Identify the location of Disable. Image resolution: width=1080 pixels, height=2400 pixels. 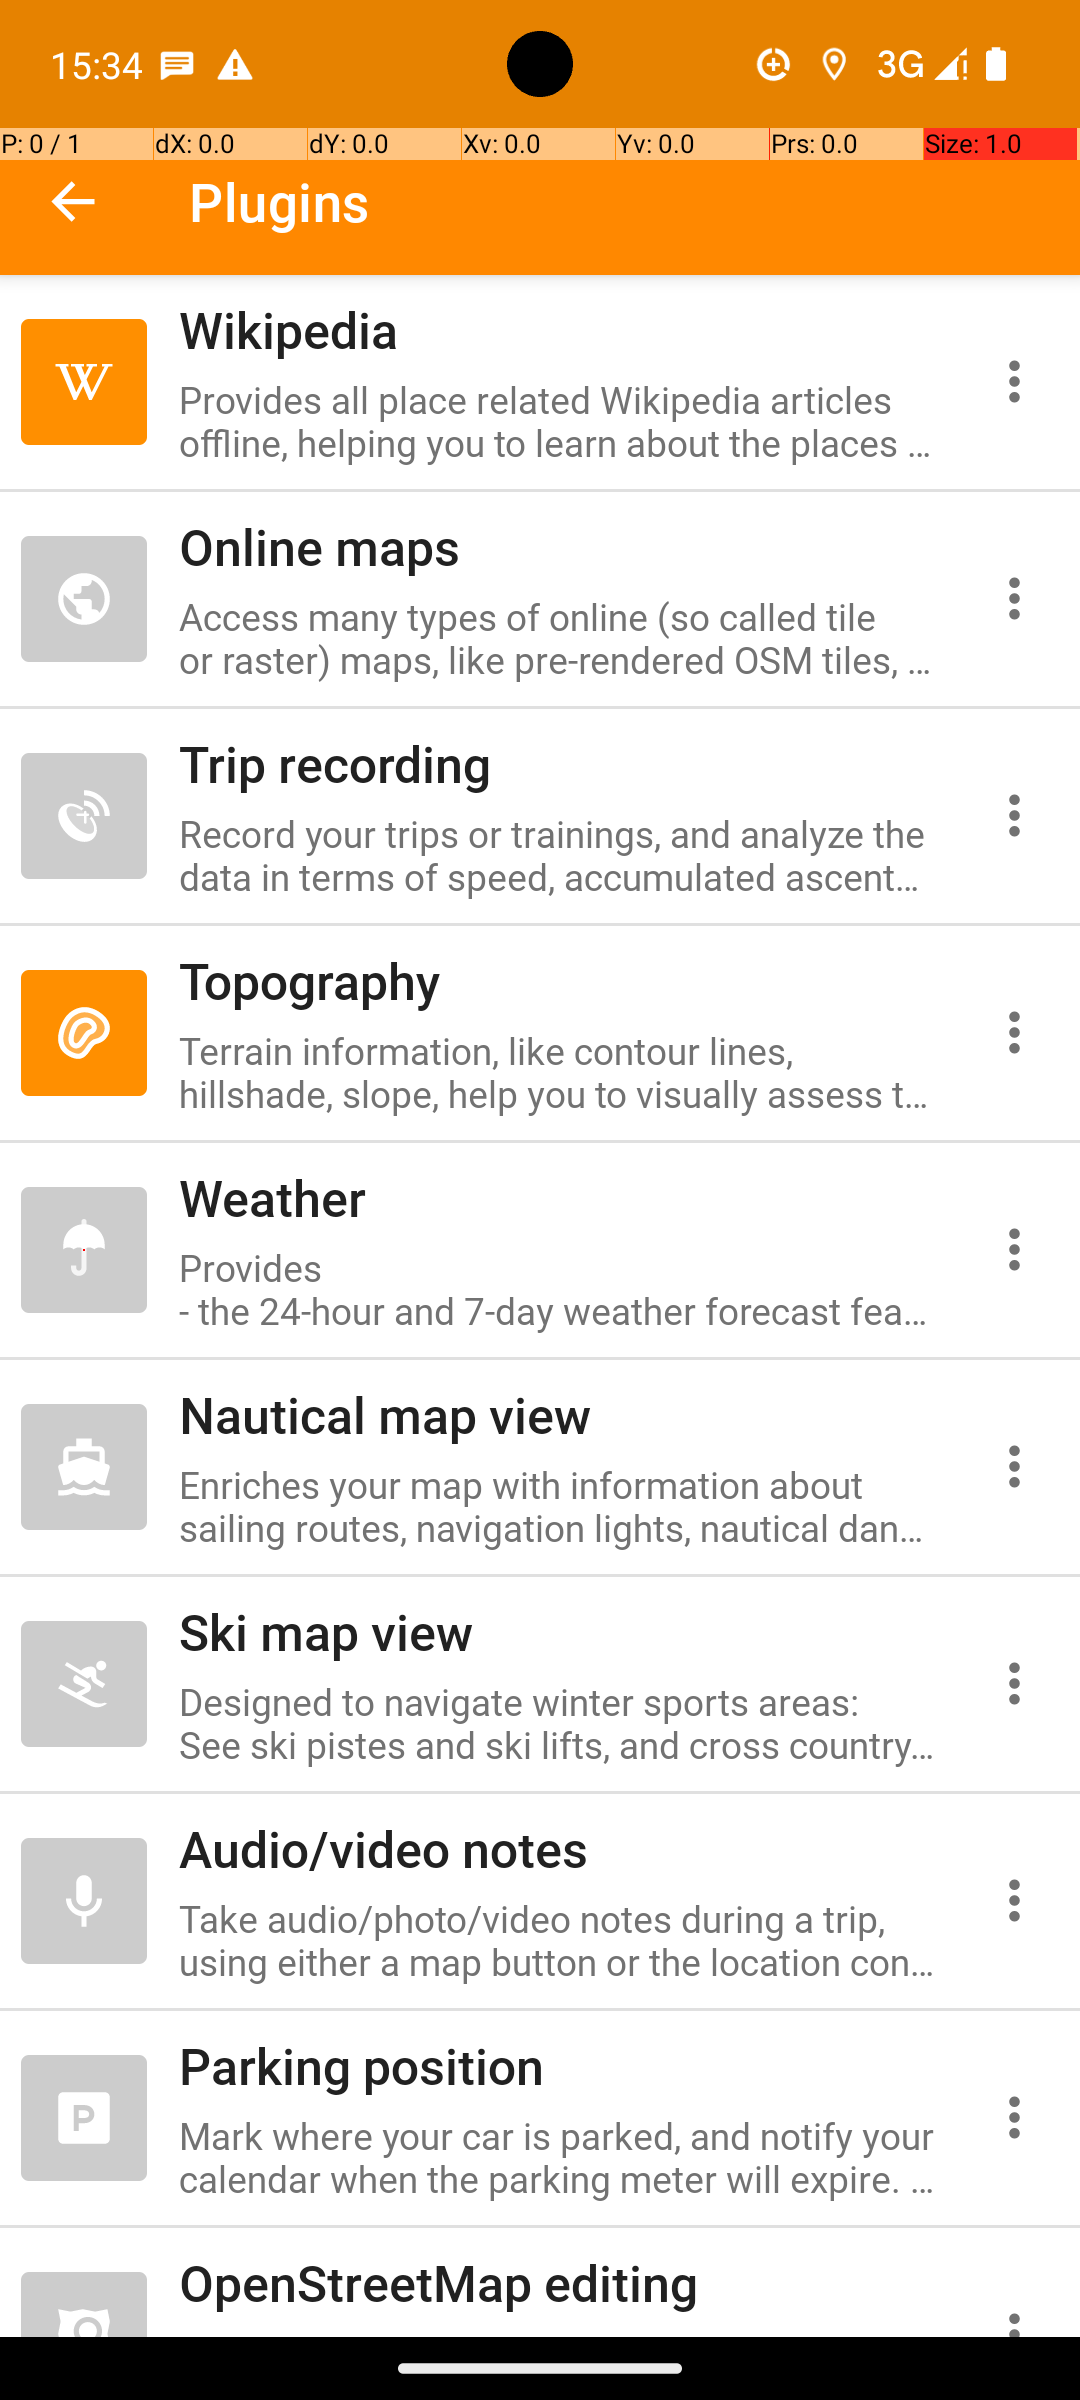
(84, 382).